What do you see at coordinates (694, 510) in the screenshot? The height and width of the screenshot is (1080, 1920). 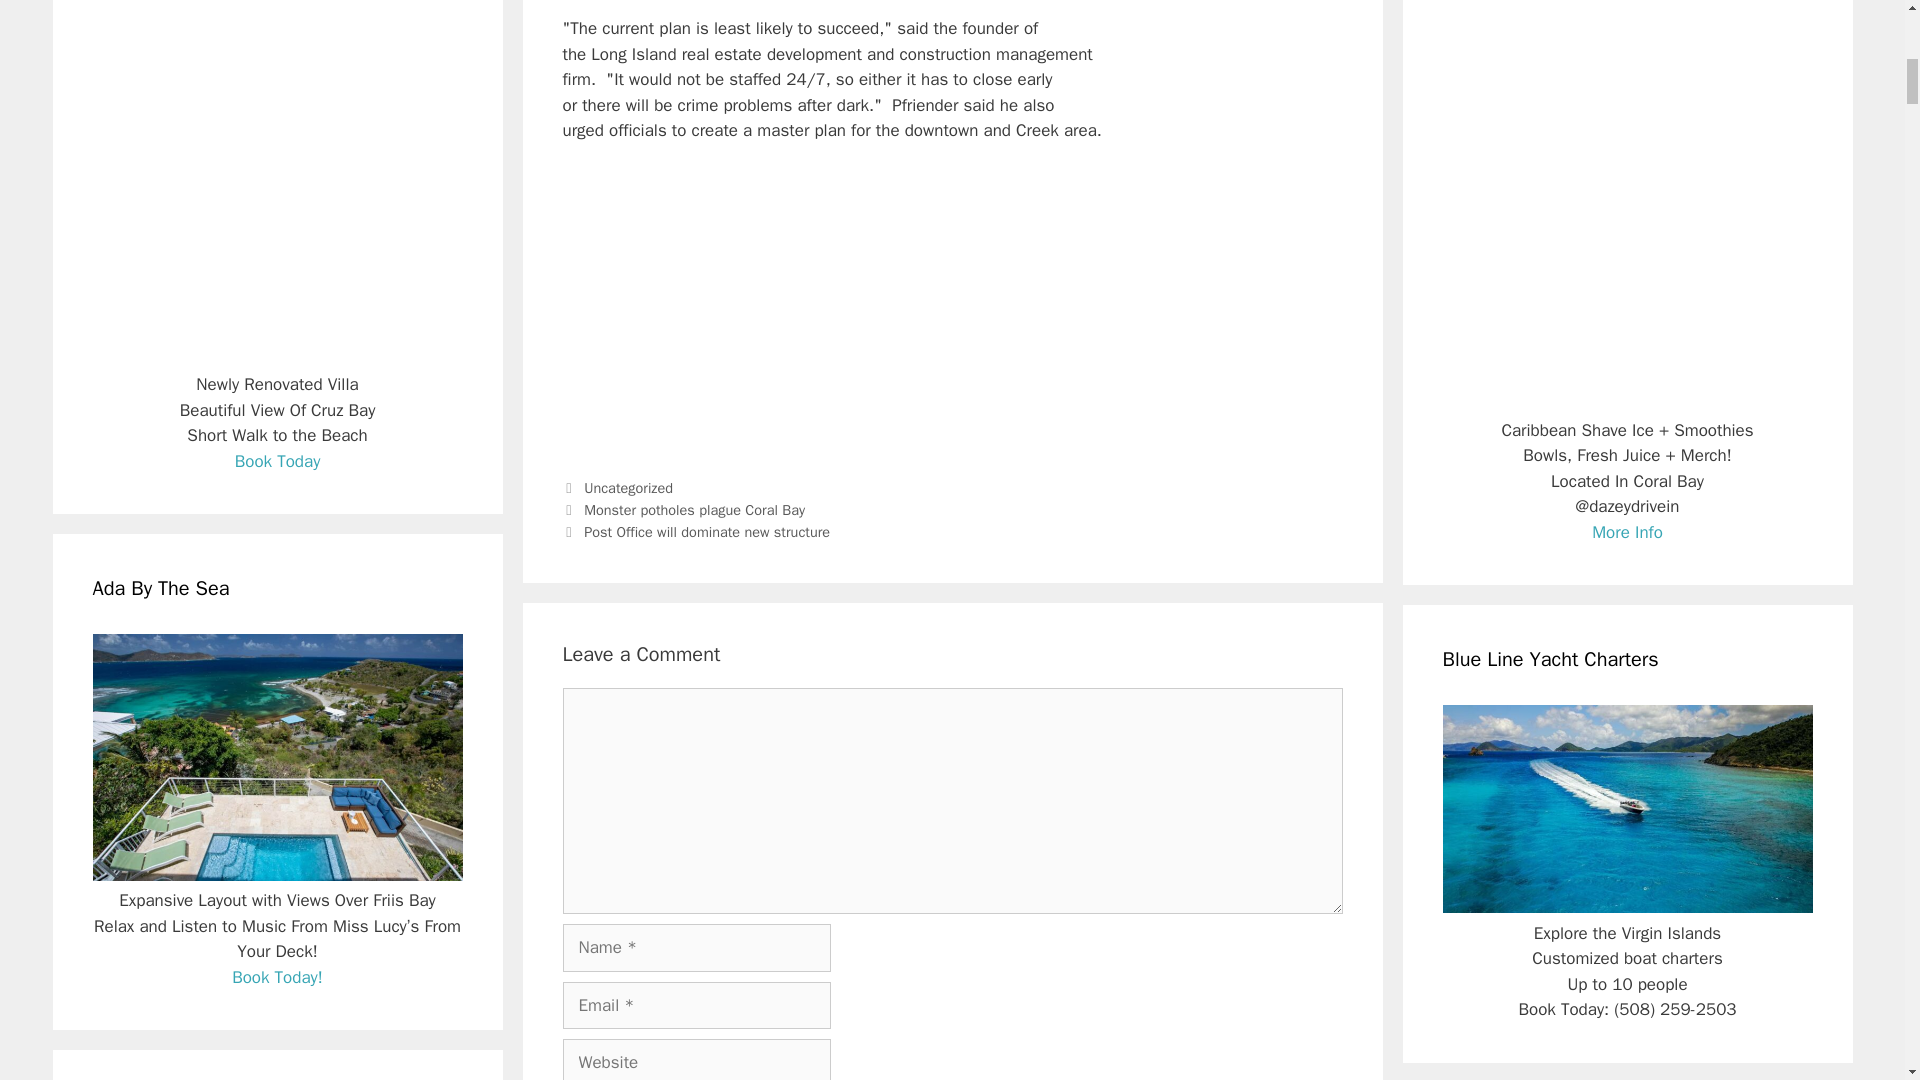 I see `Monster potholes plague Coral Bay` at bounding box center [694, 510].